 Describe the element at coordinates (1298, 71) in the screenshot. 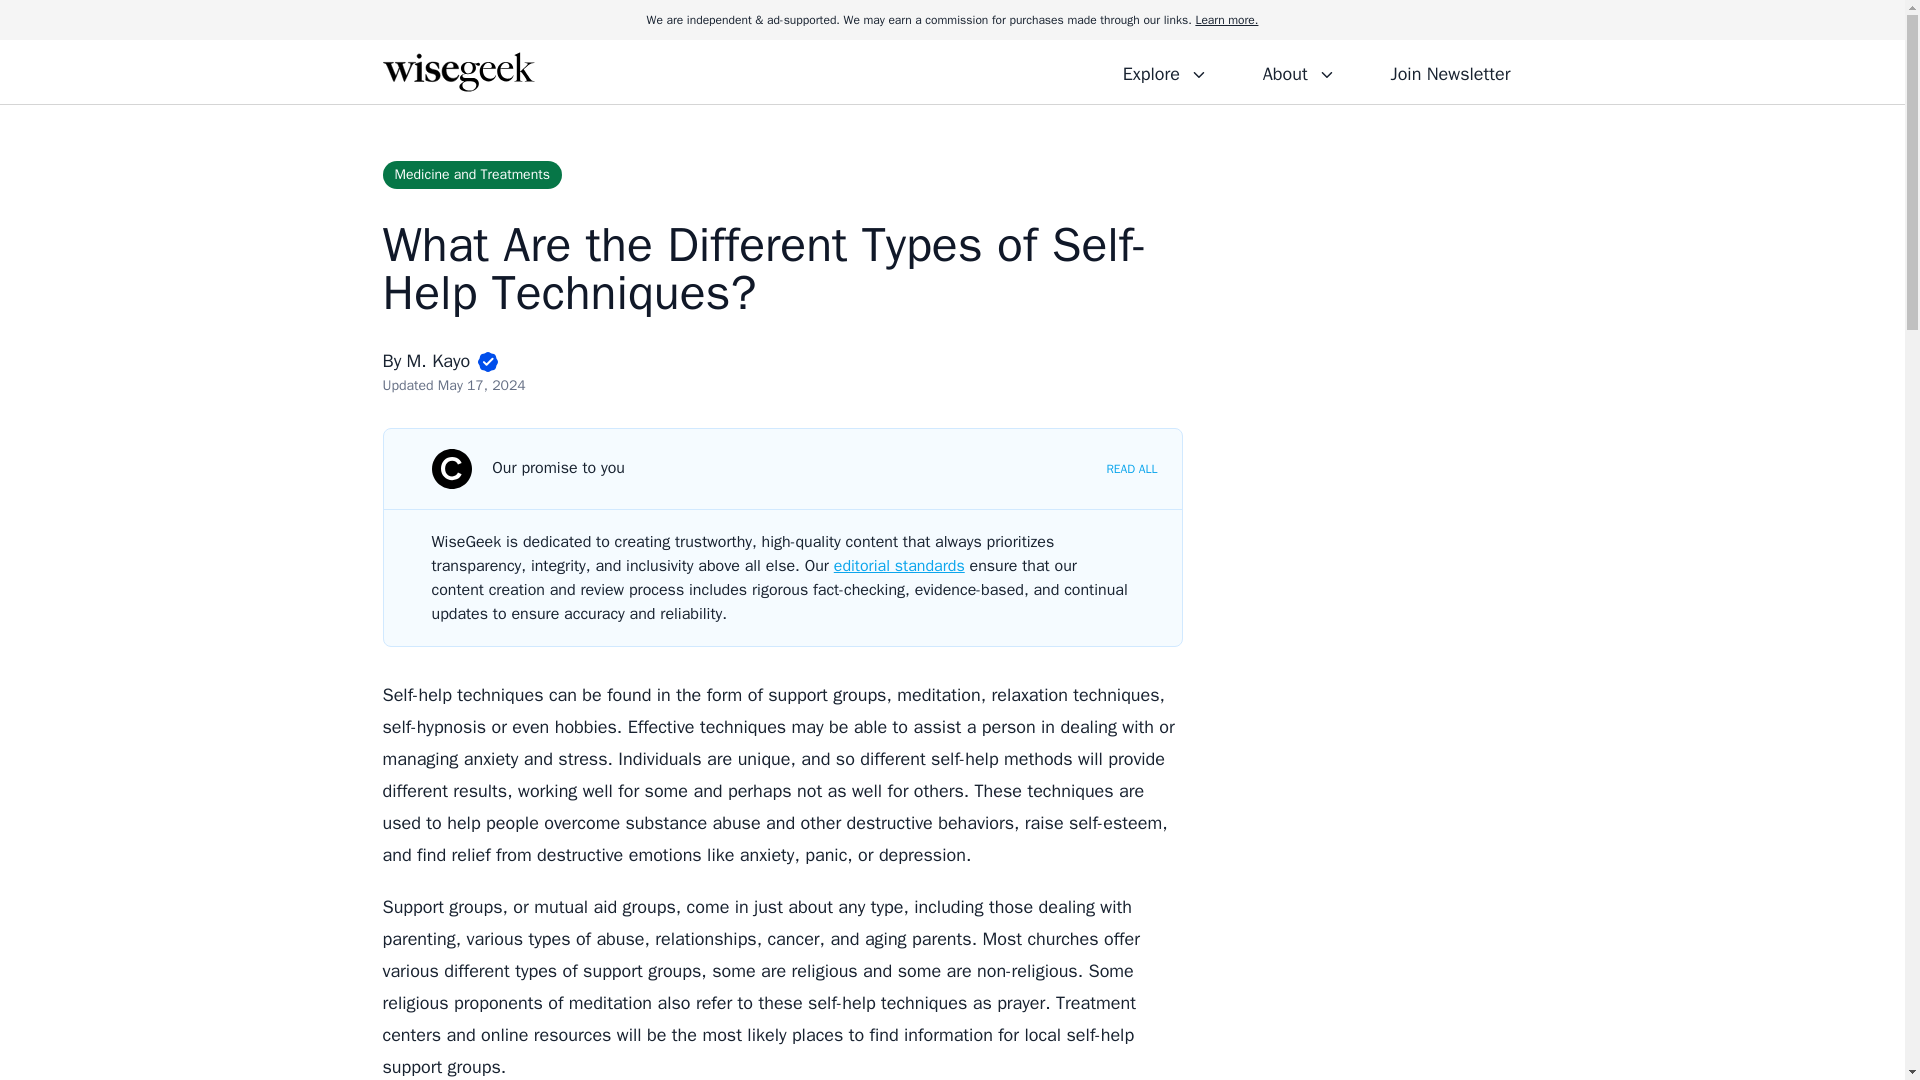

I see `About` at that location.